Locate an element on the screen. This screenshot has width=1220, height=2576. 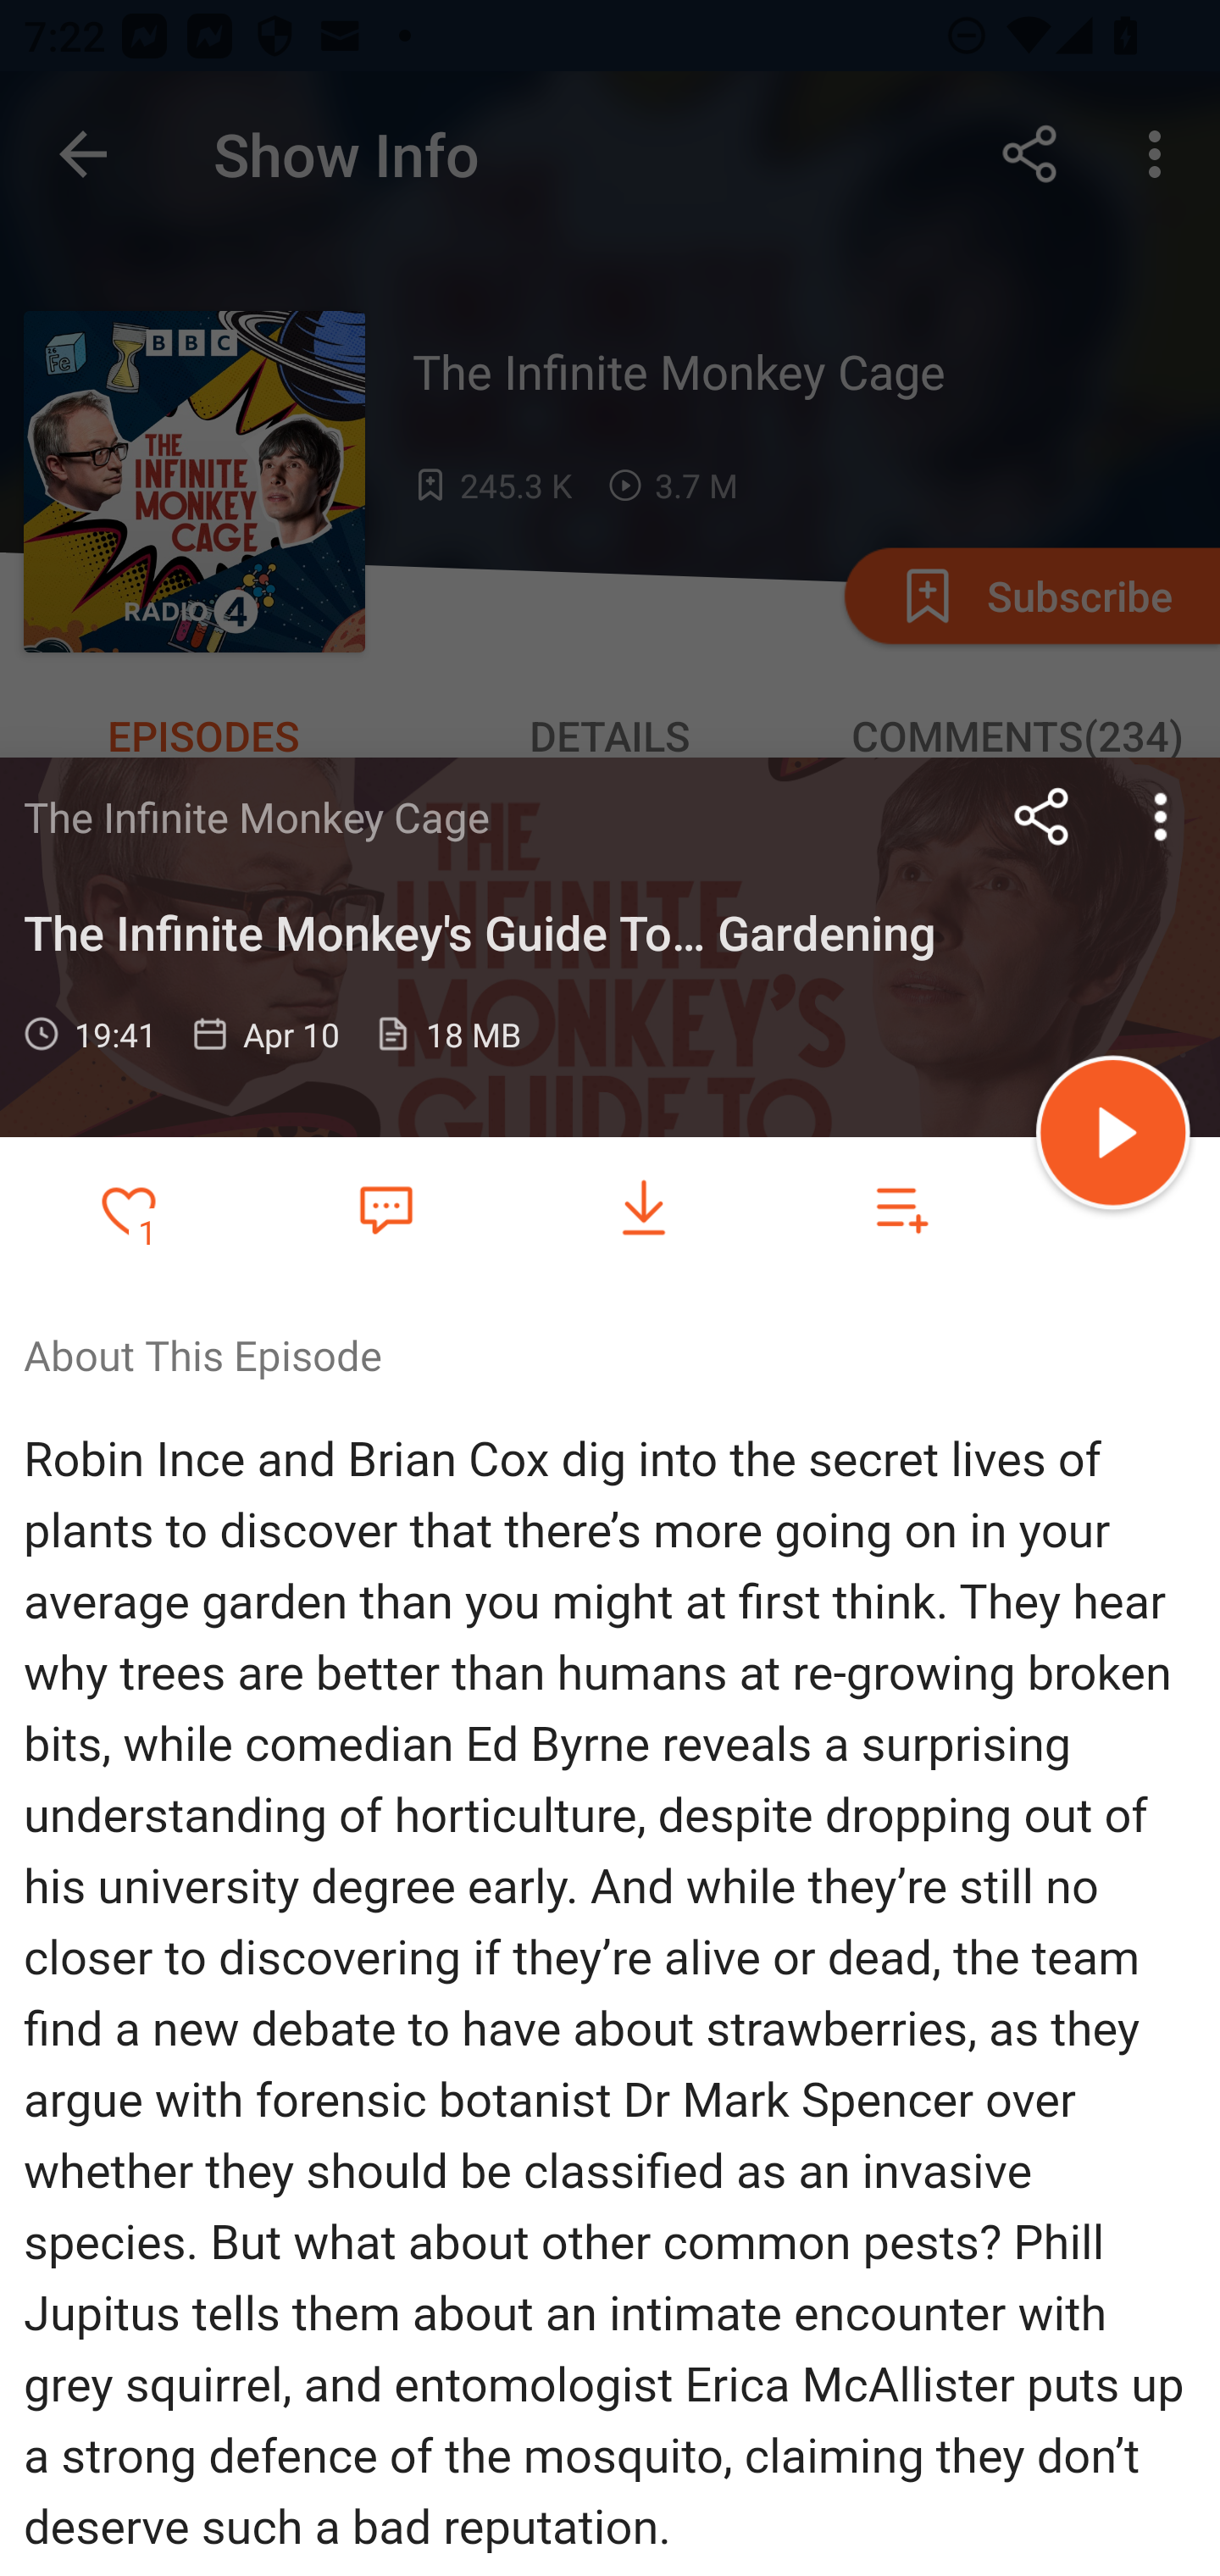
Add to playlist is located at coordinates (901, 1208).